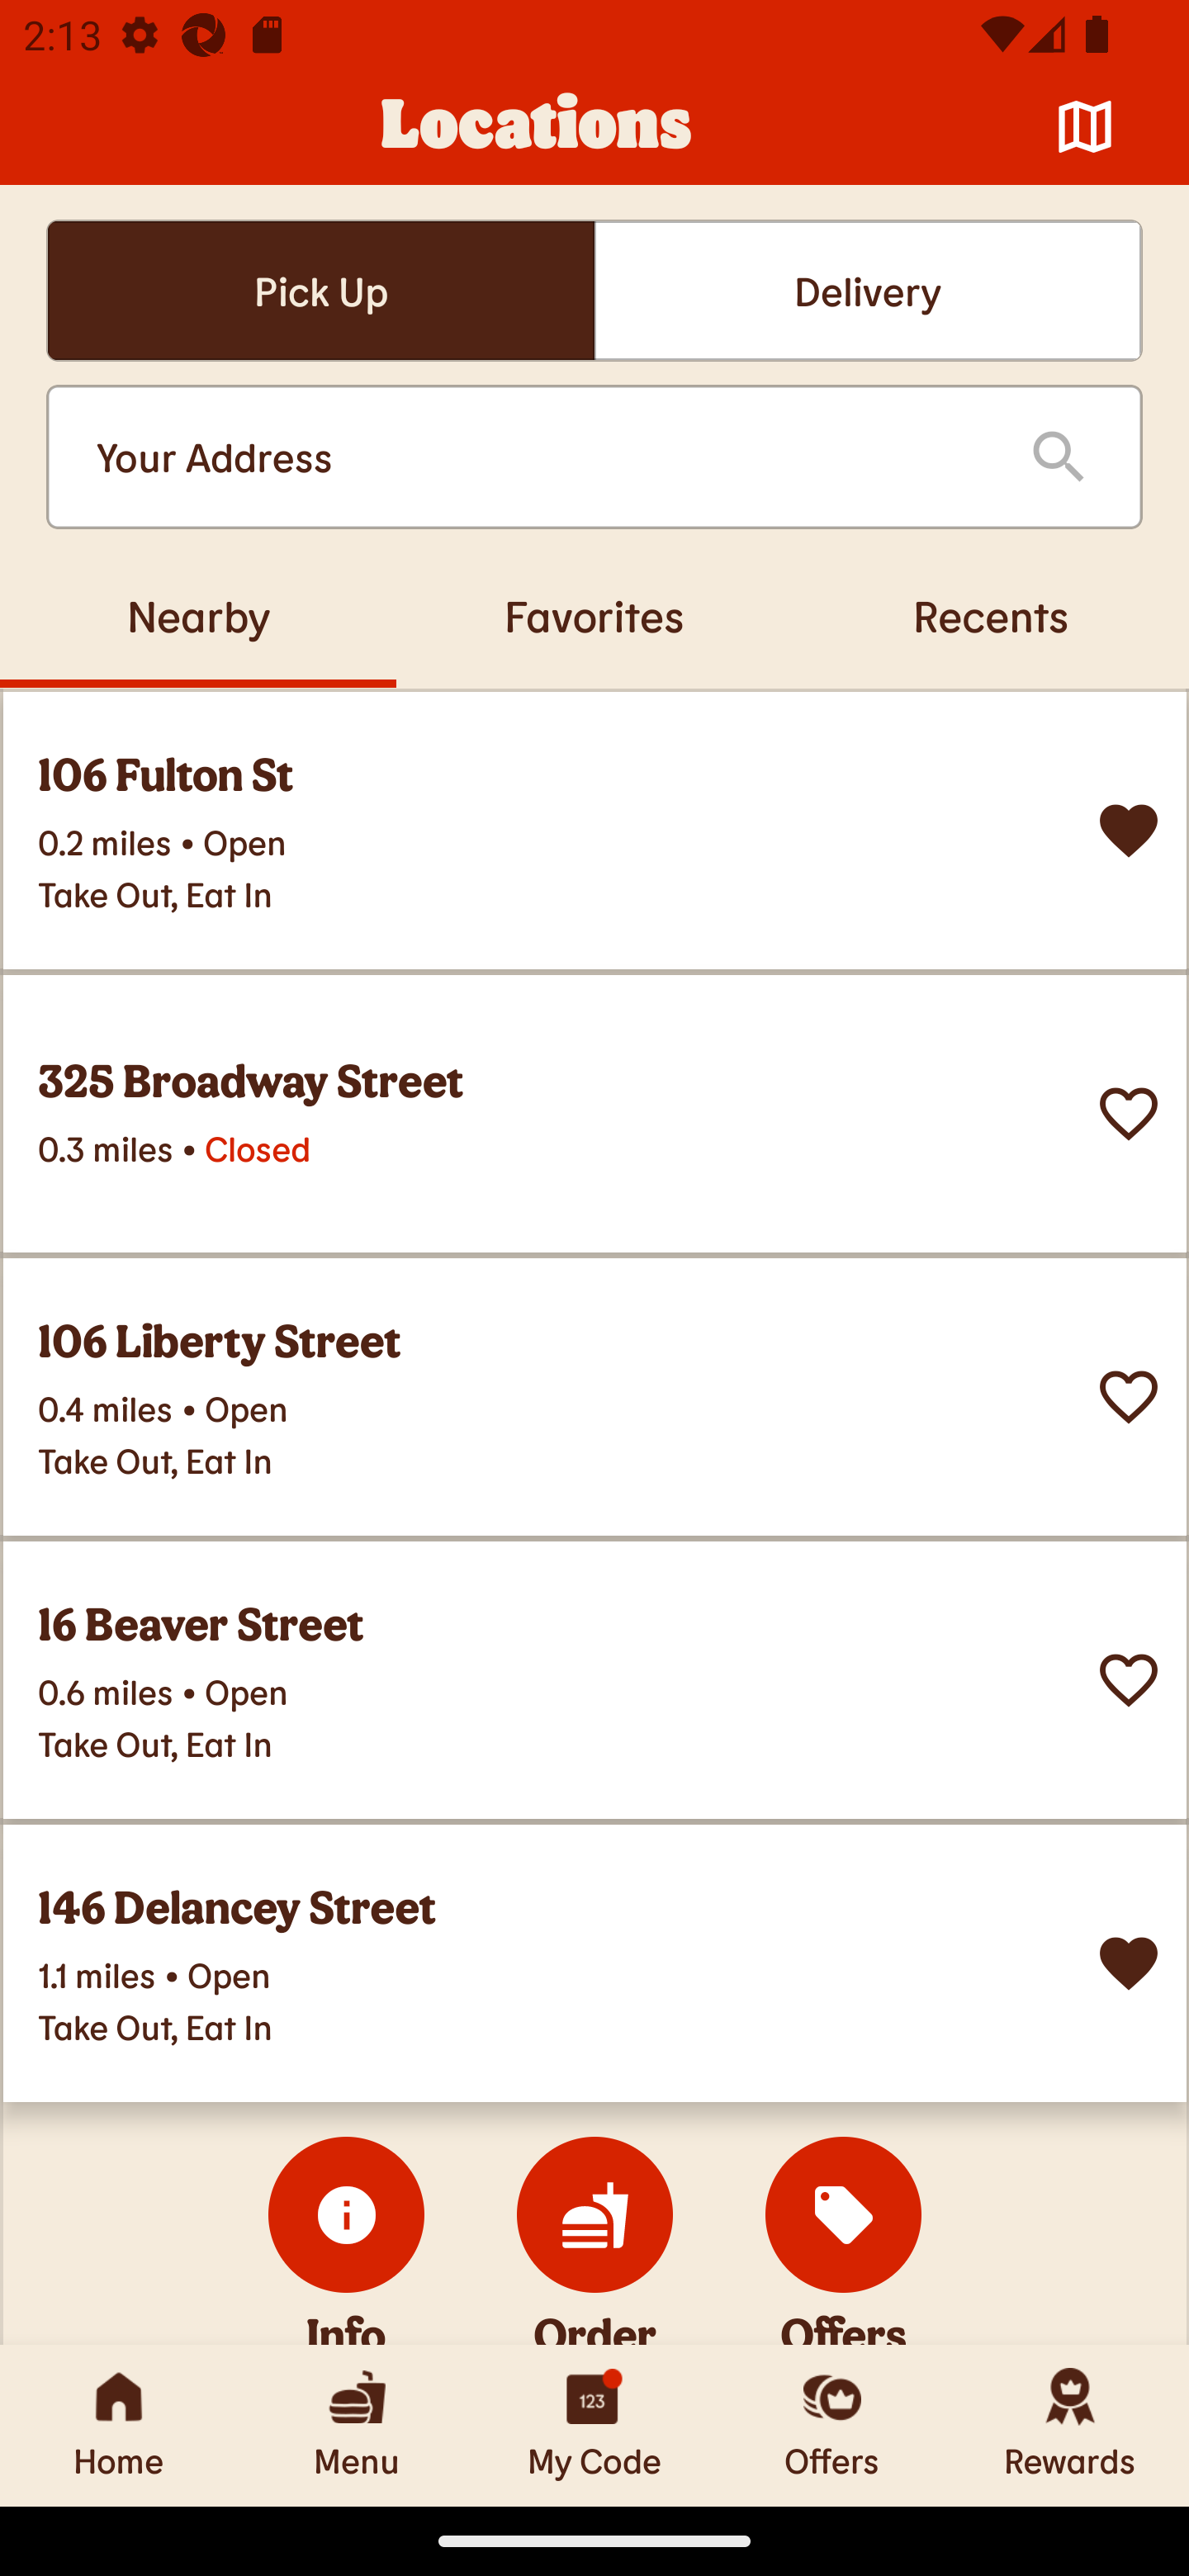 The image size is (1189, 2576). Describe the element at coordinates (1129, 1963) in the screenshot. I see `Remove from Favorites? ` at that location.